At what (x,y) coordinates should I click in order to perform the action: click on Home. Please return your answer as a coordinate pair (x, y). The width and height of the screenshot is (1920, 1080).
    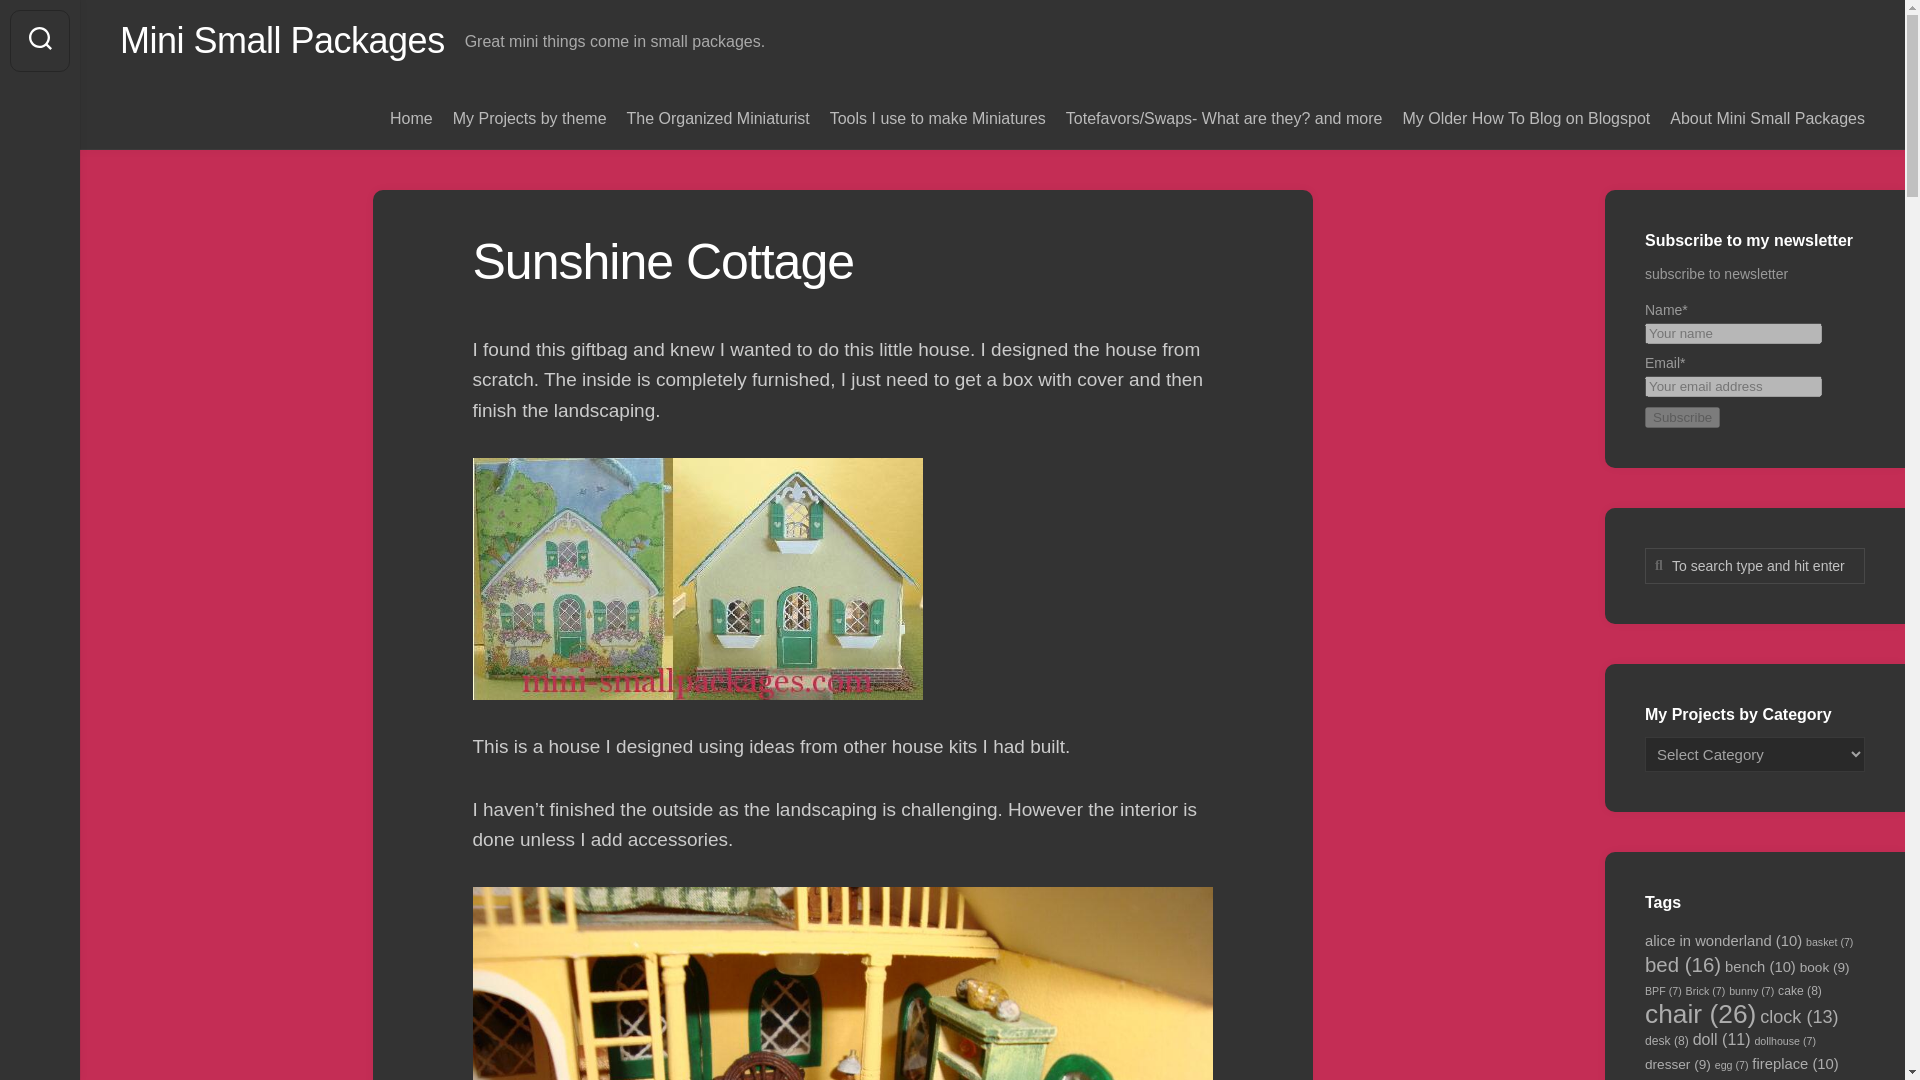
    Looking at the image, I should click on (411, 118).